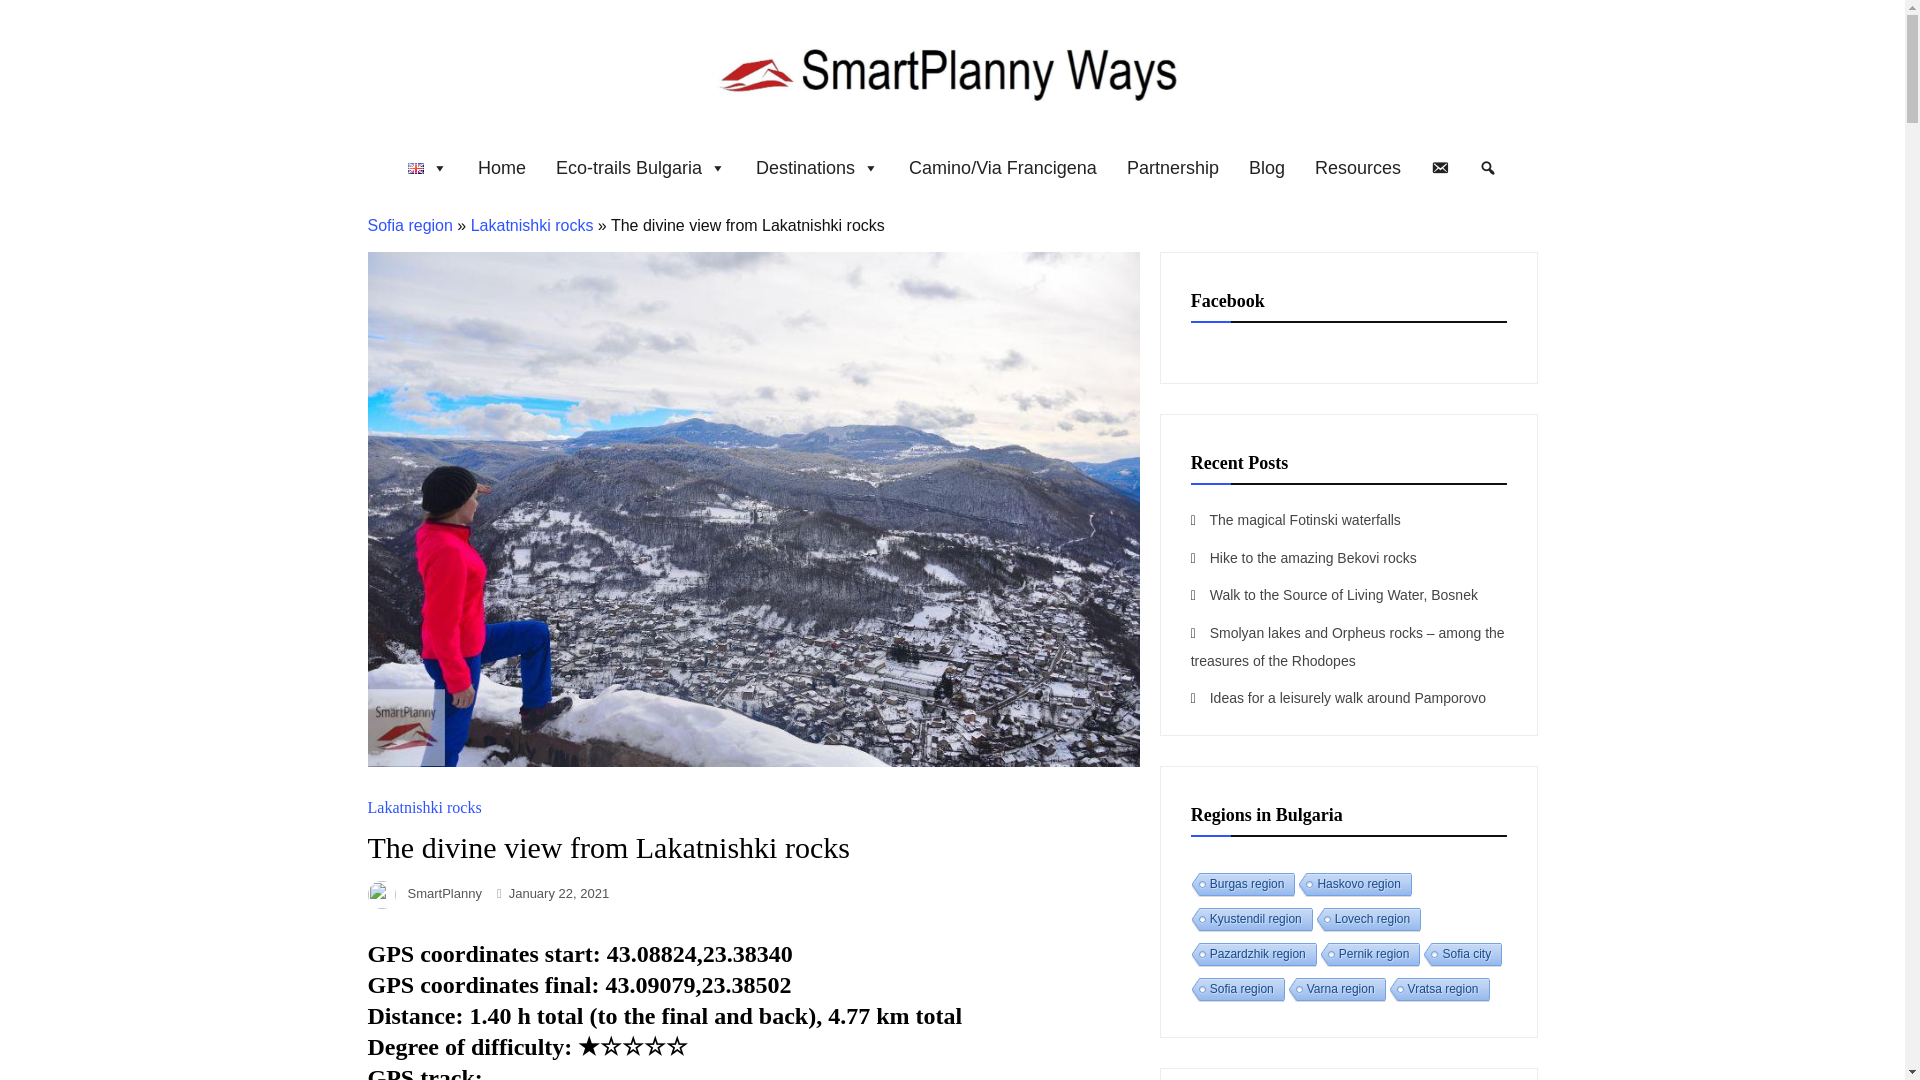  I want to click on The divine view from Lakatnishki rocks, so click(754, 761).